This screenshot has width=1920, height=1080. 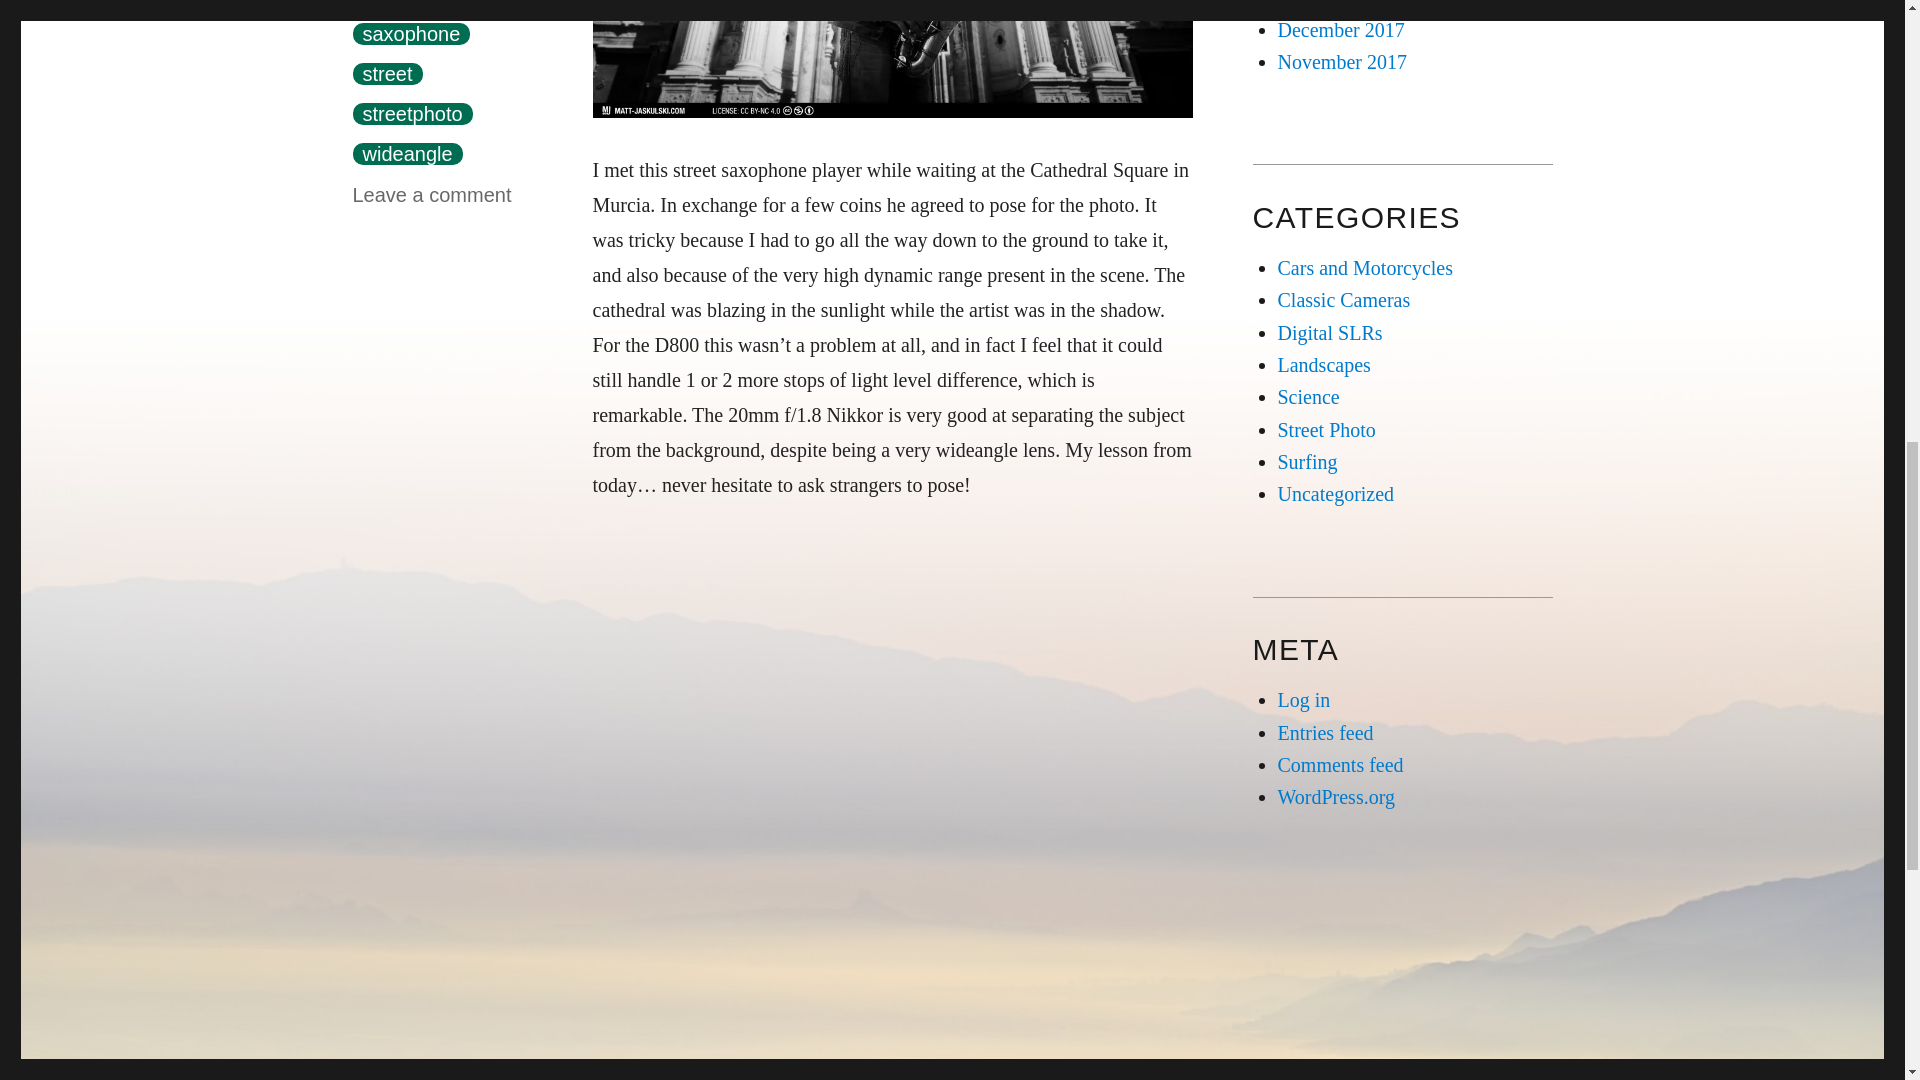 What do you see at coordinates (410, 34) in the screenshot?
I see `saxophone` at bounding box center [410, 34].